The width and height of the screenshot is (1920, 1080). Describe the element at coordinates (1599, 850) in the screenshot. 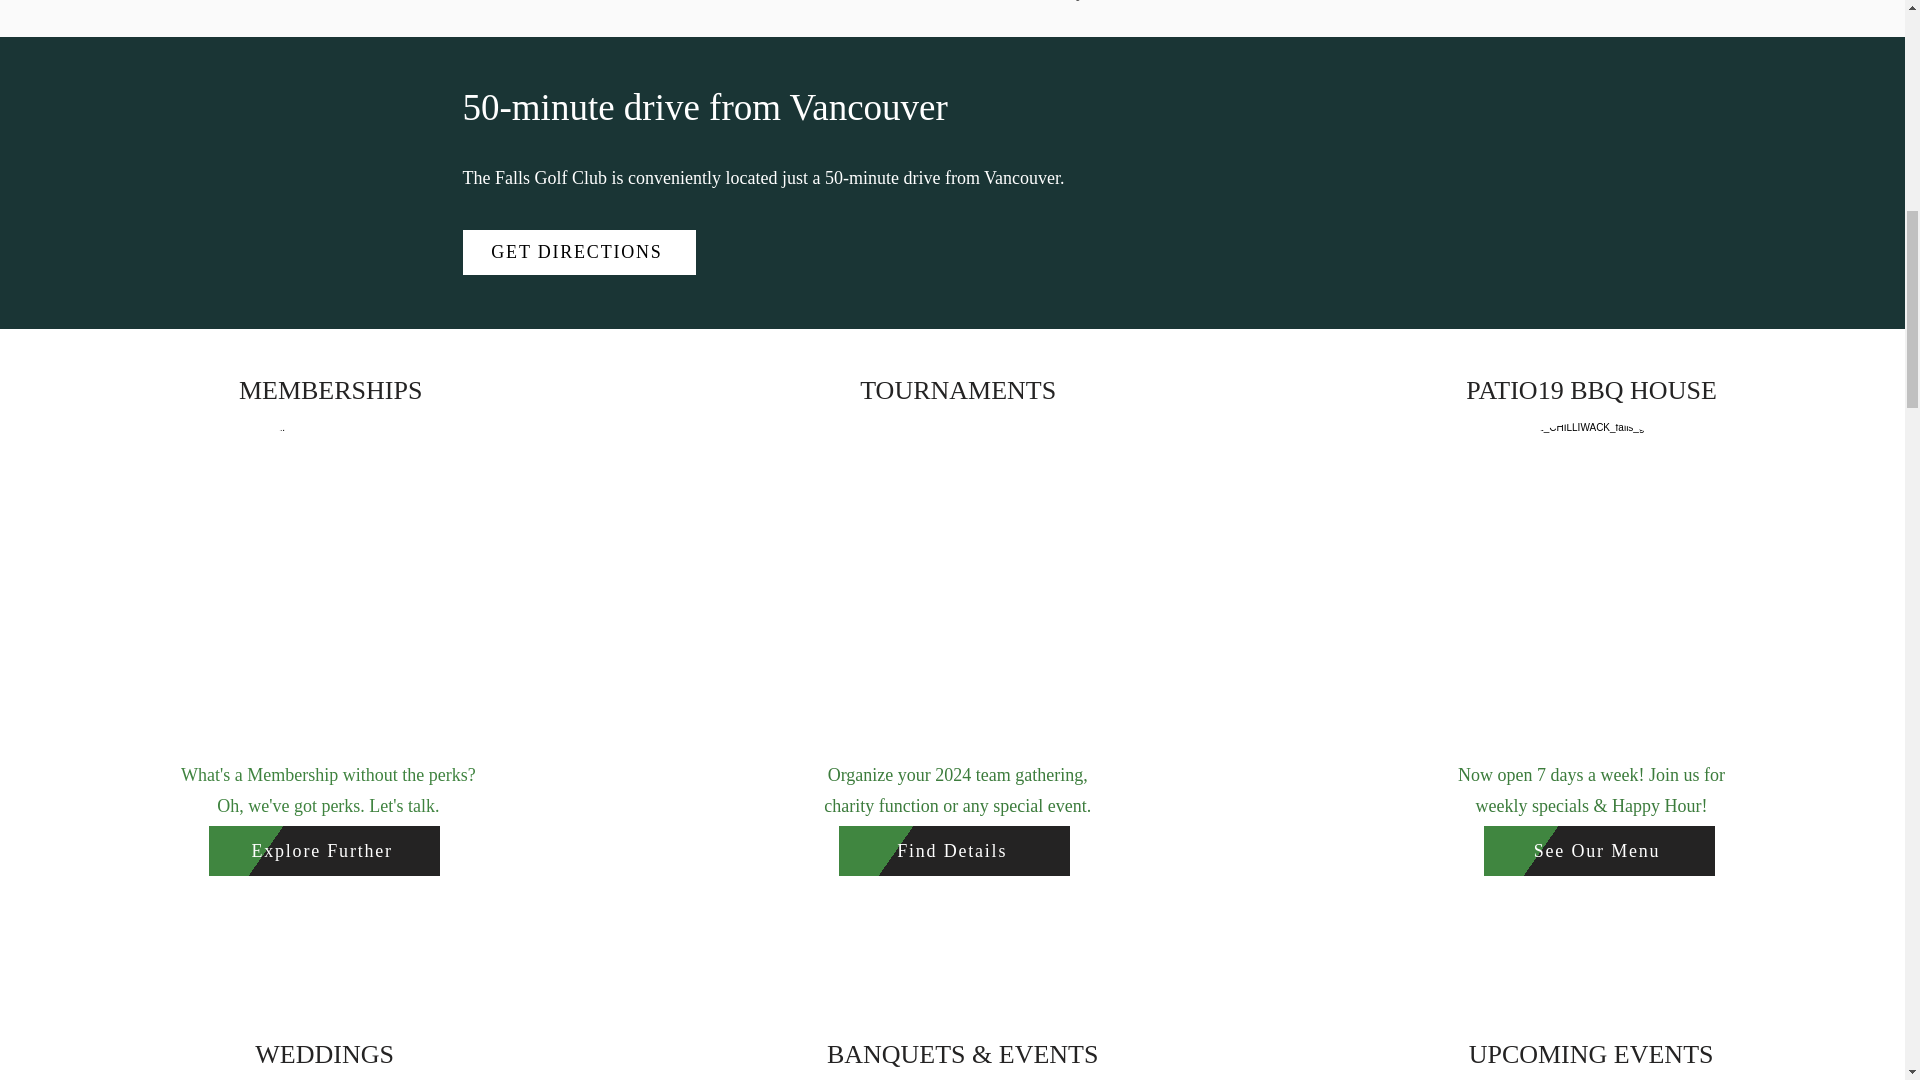

I see `See Our Menu` at that location.